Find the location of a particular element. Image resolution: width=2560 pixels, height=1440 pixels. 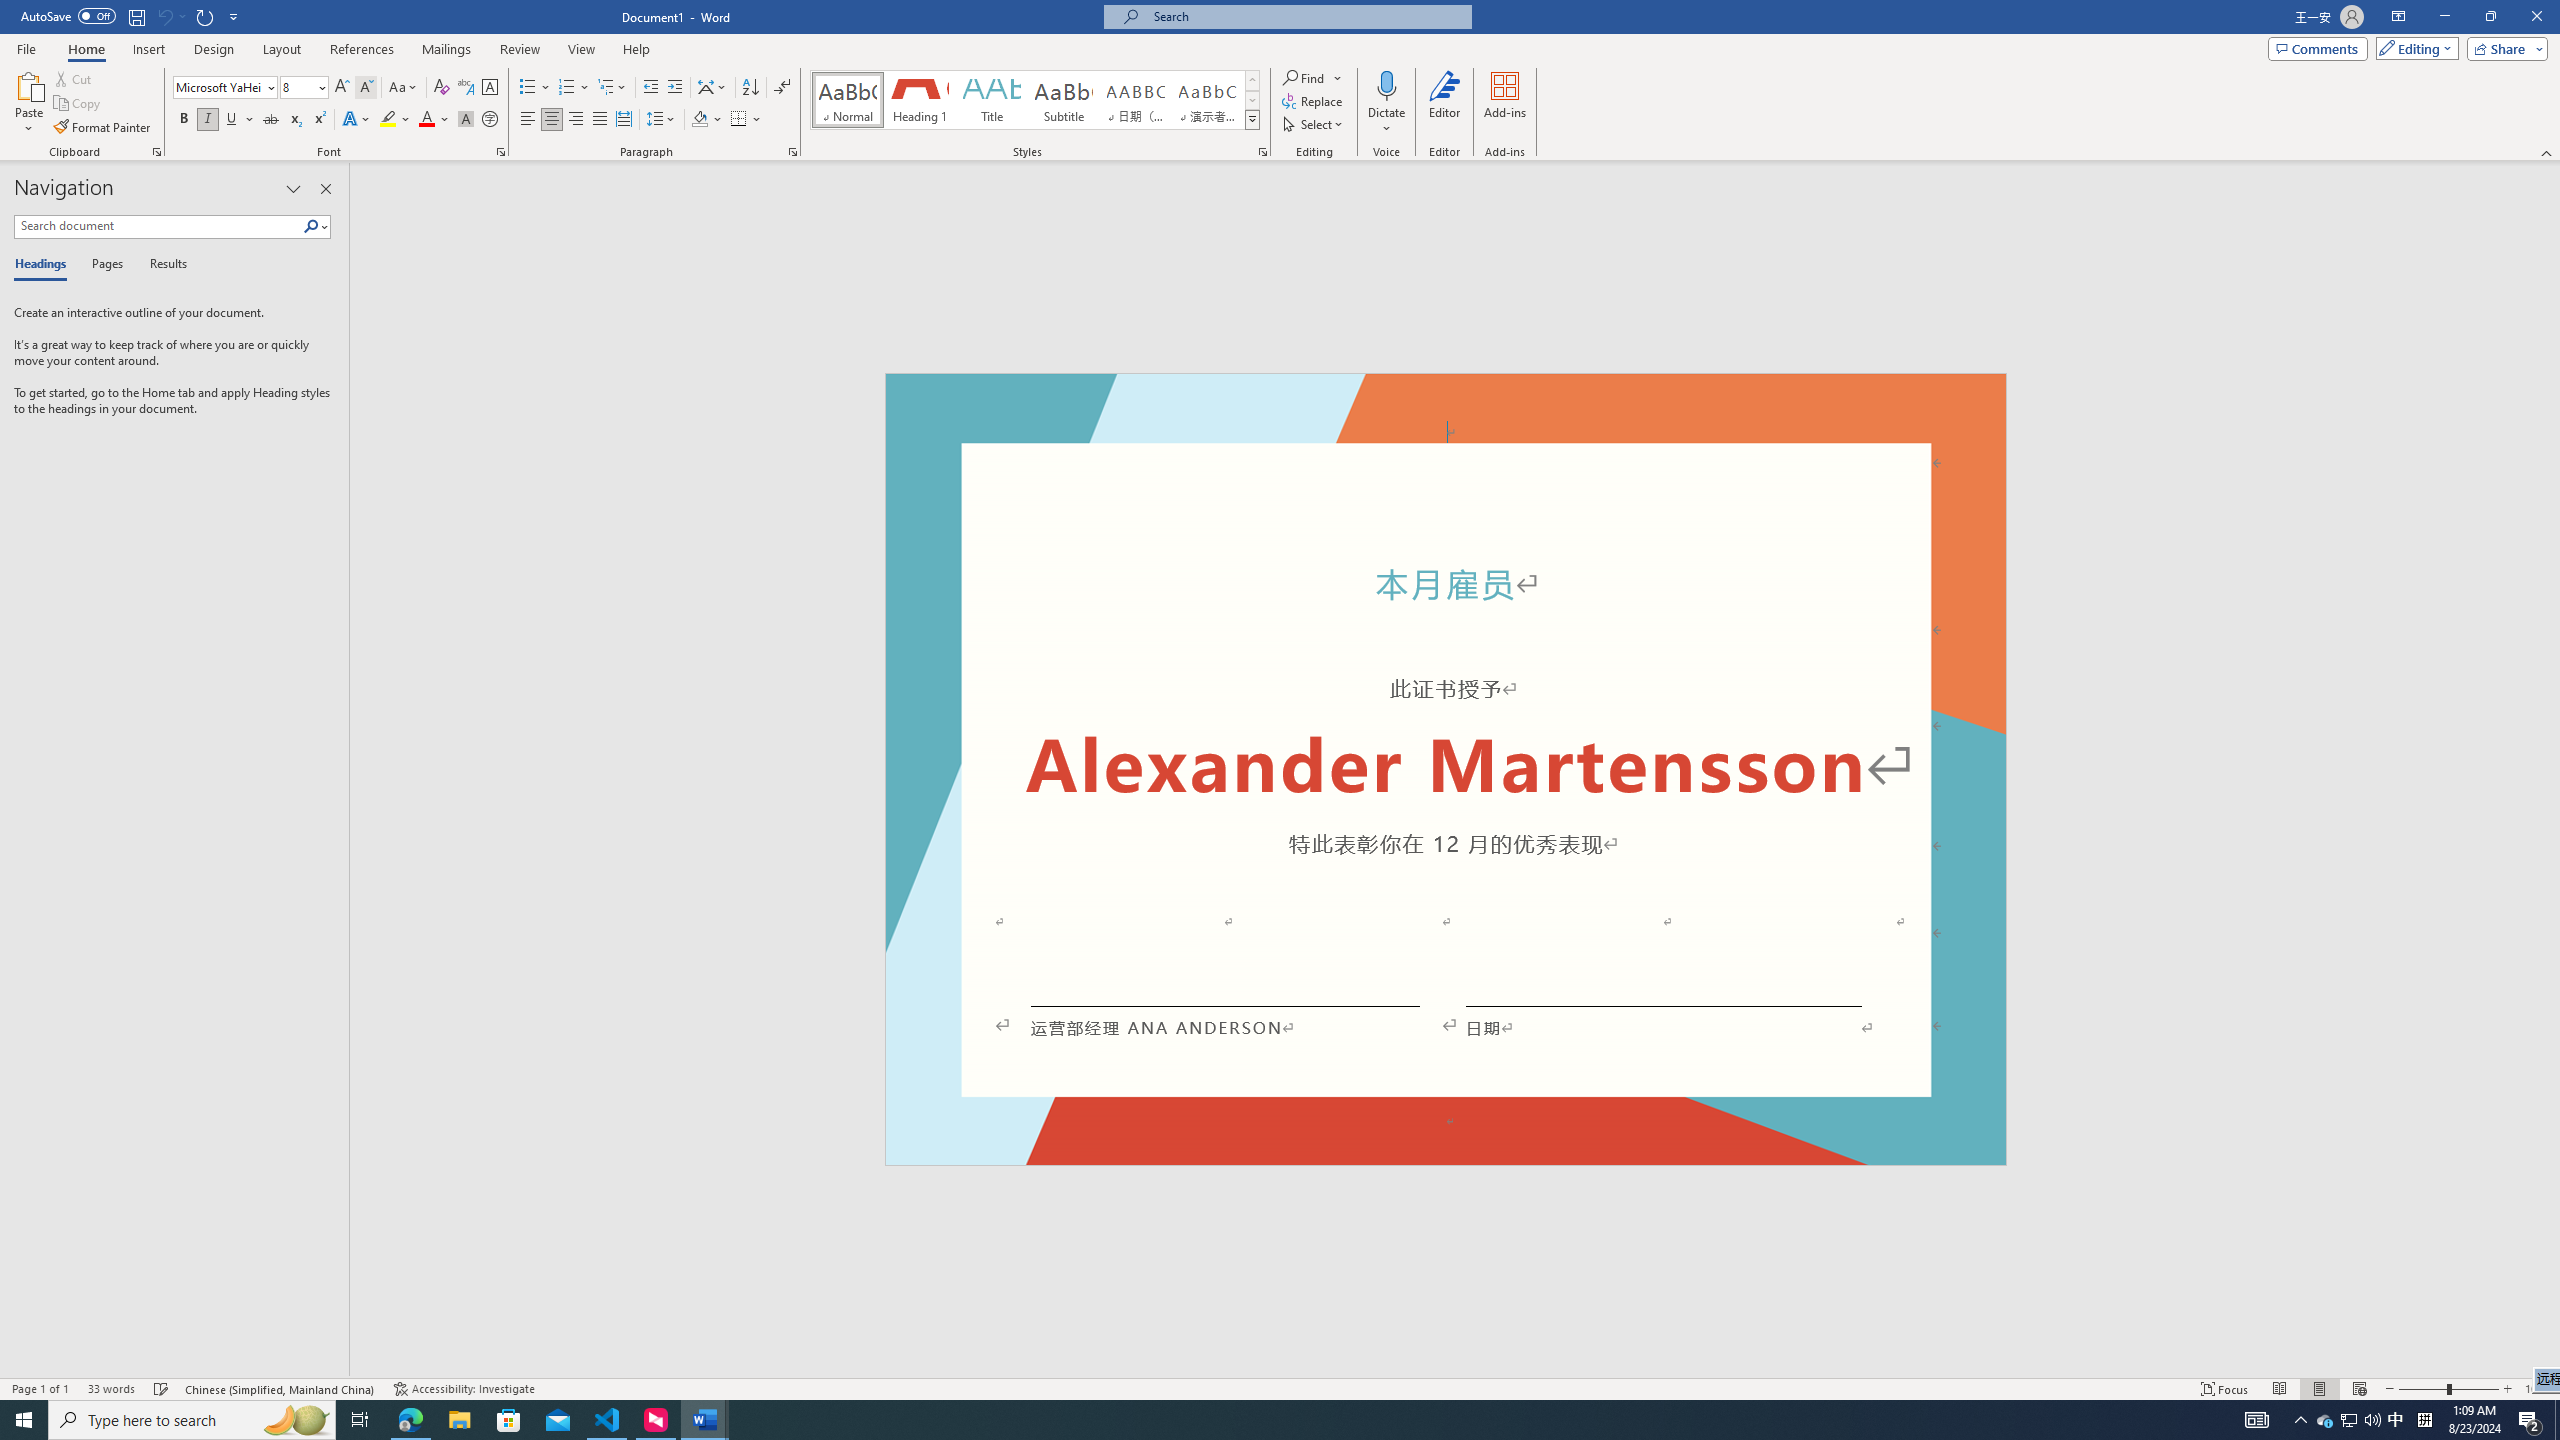

Header -Section 1- is located at coordinates (1446, 396).